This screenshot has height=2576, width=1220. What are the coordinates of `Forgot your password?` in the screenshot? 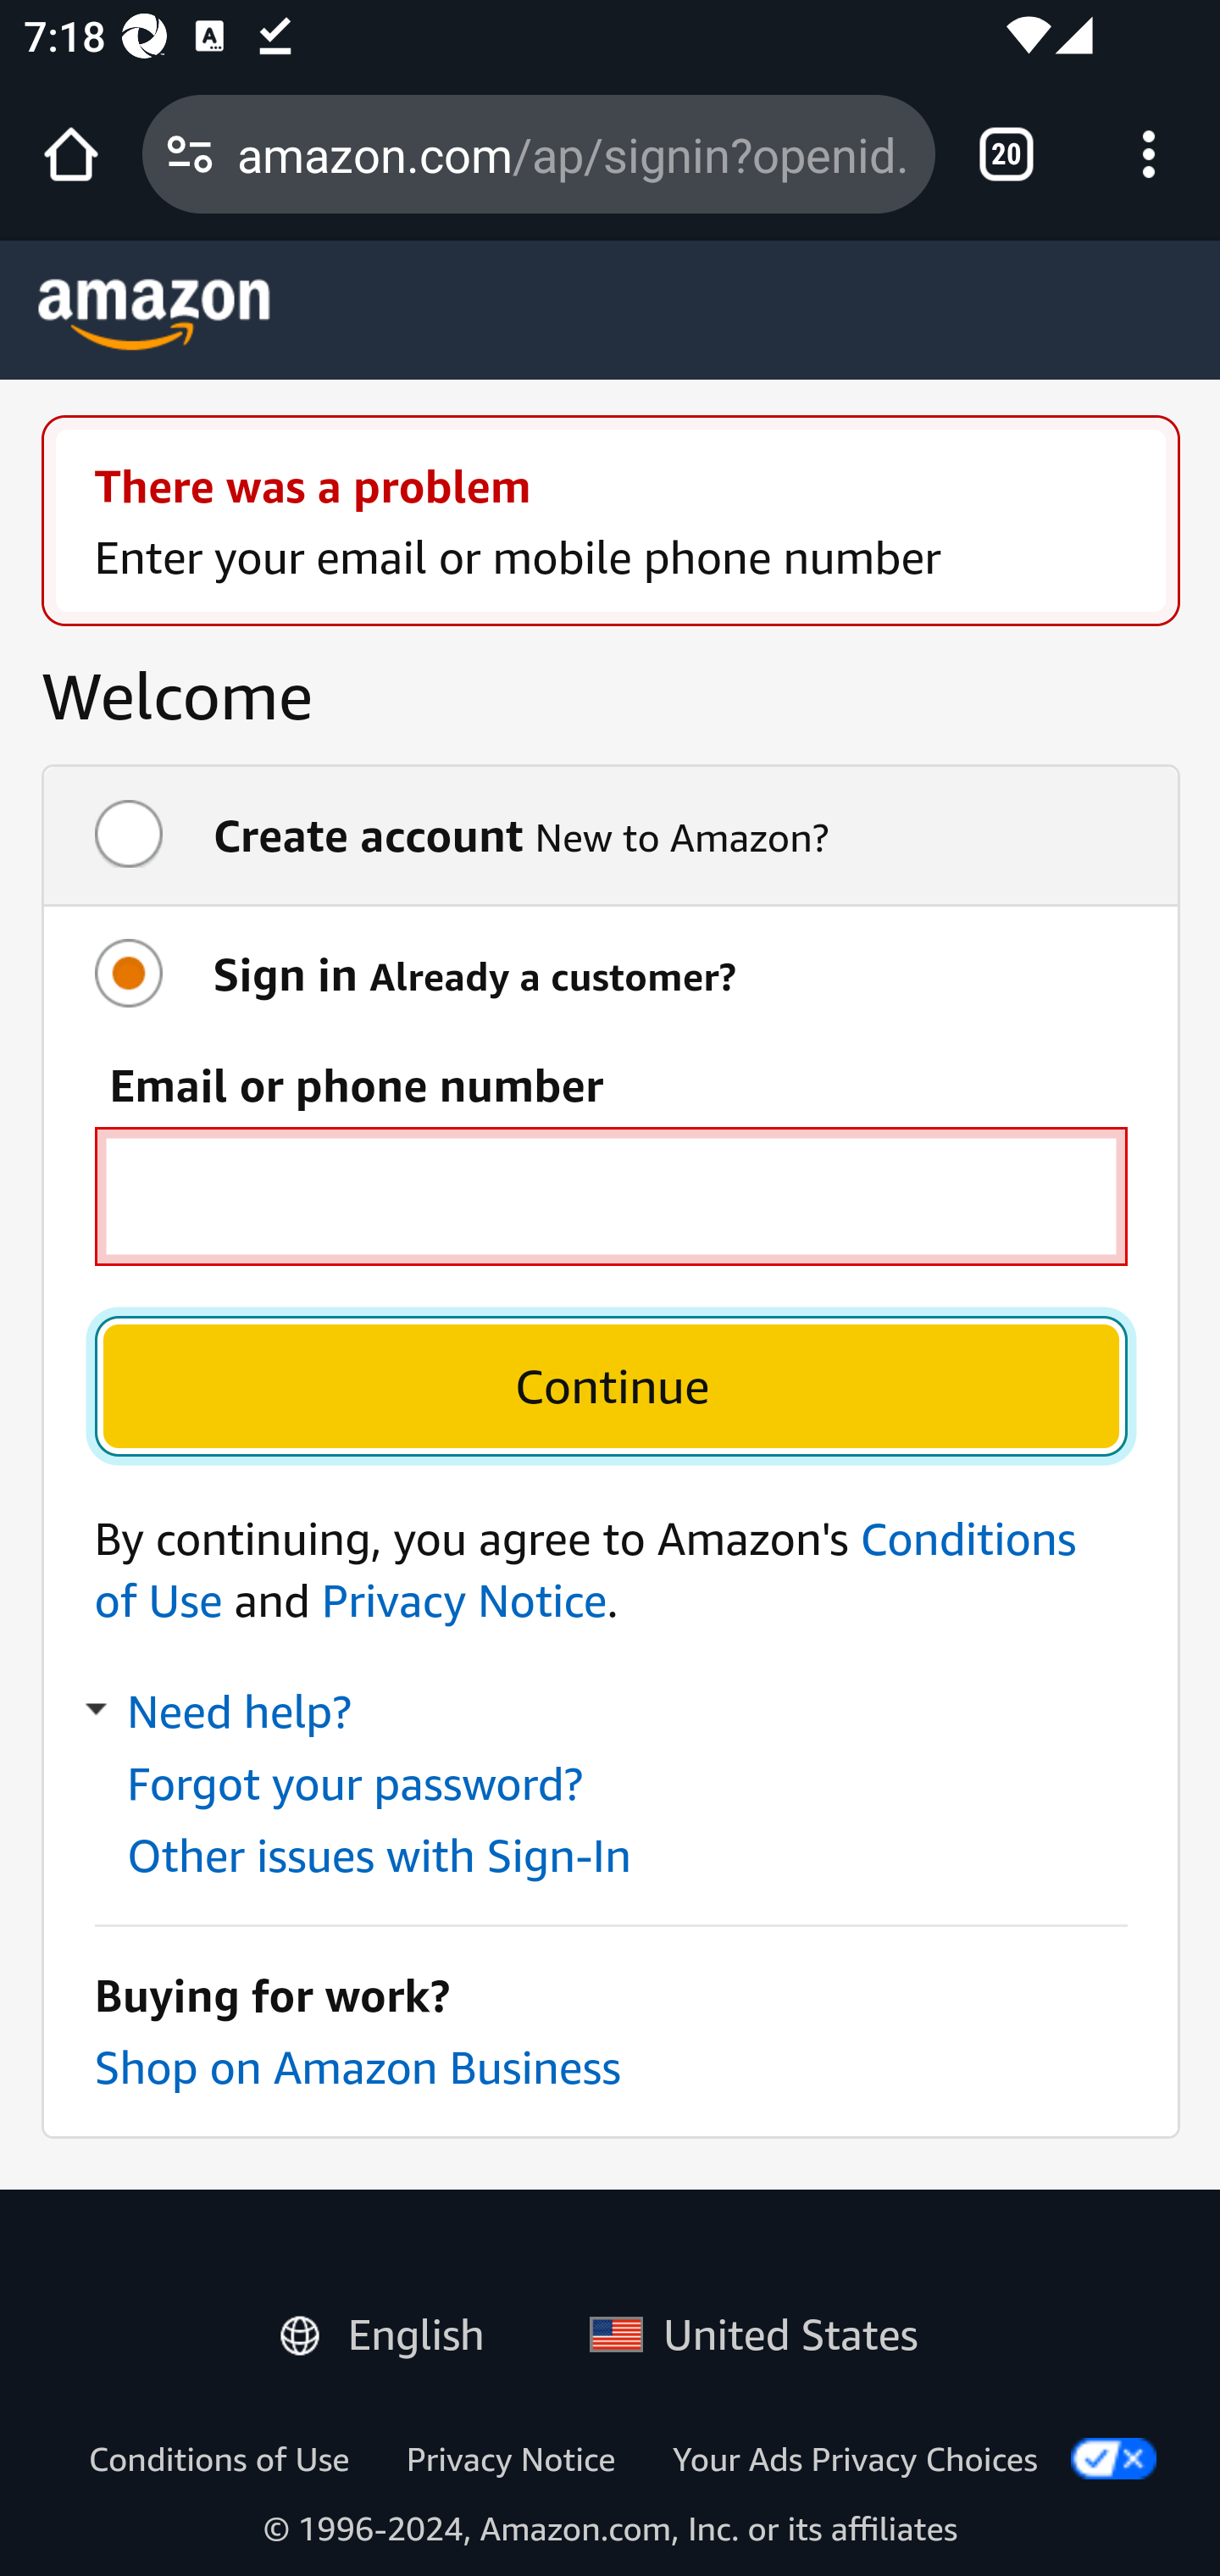 It's located at (353, 1784).